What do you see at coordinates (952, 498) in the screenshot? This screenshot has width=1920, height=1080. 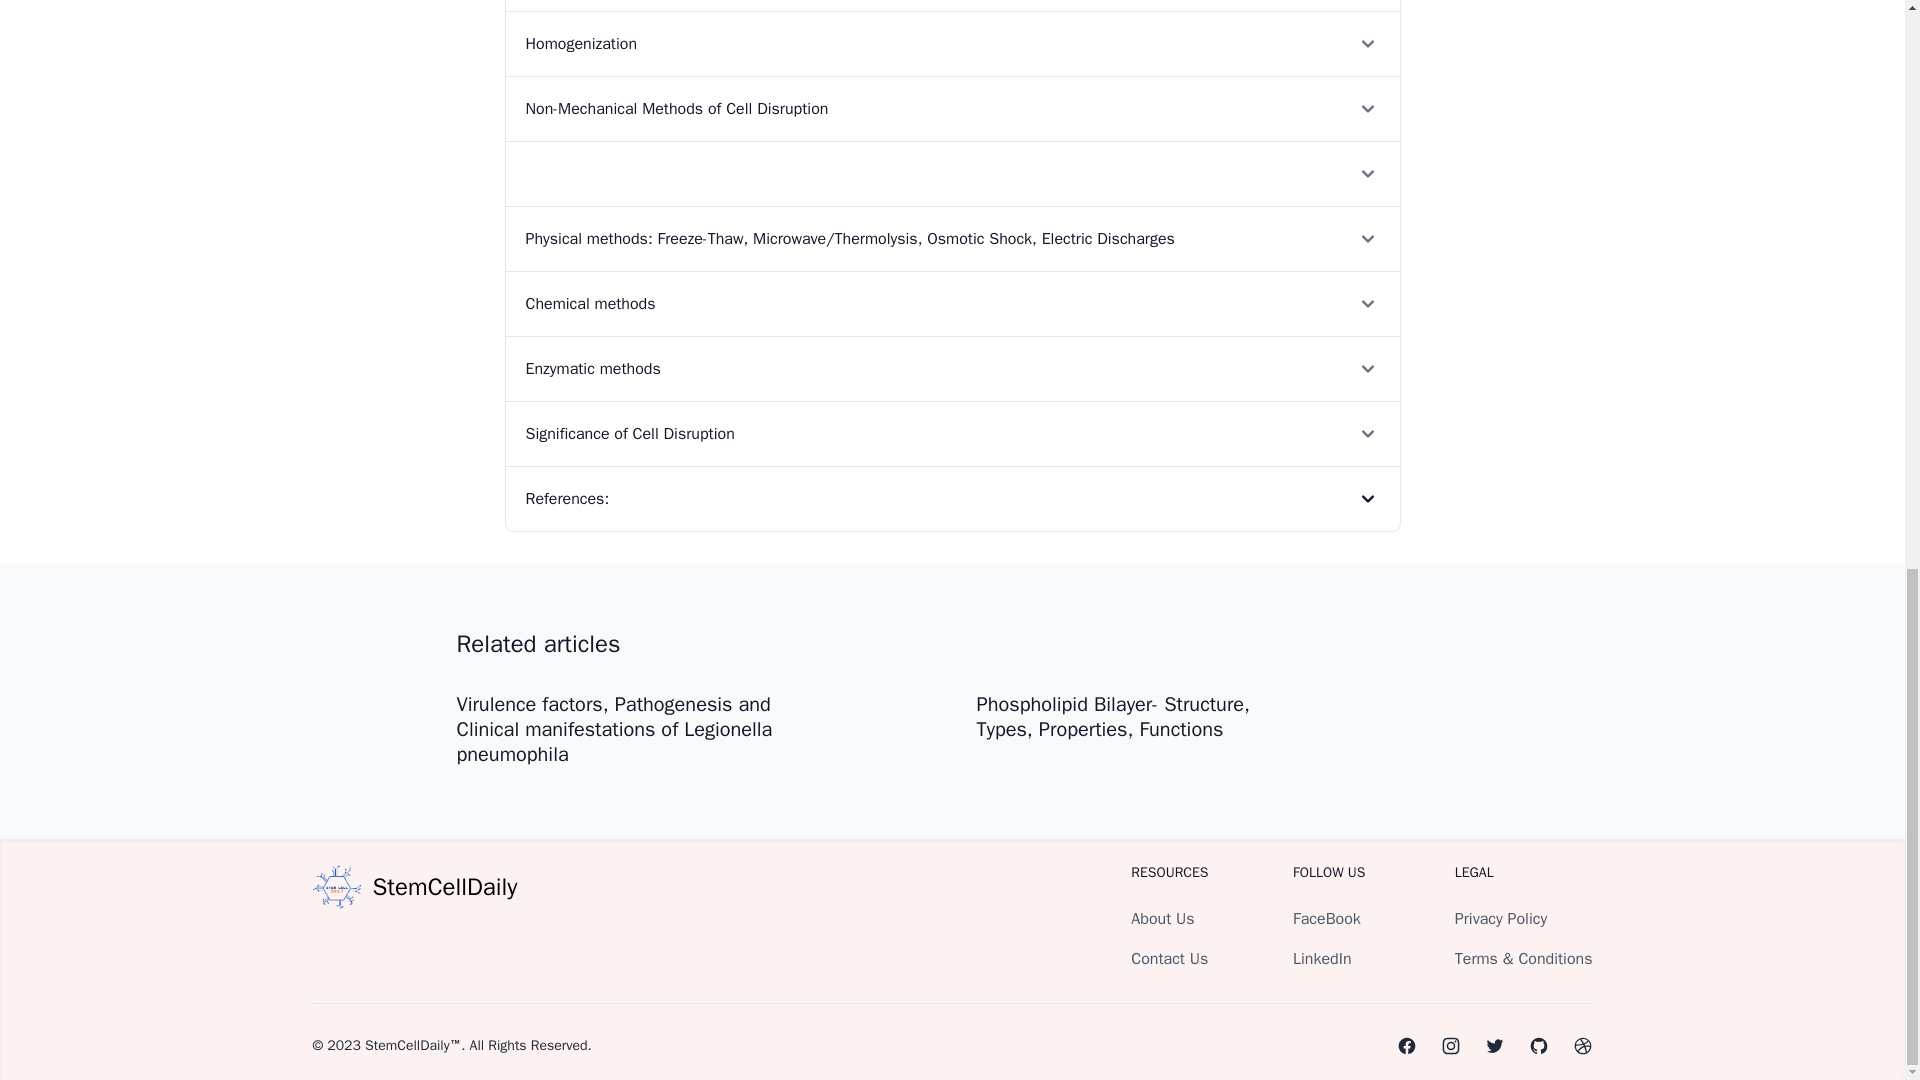 I see `References:` at bounding box center [952, 498].